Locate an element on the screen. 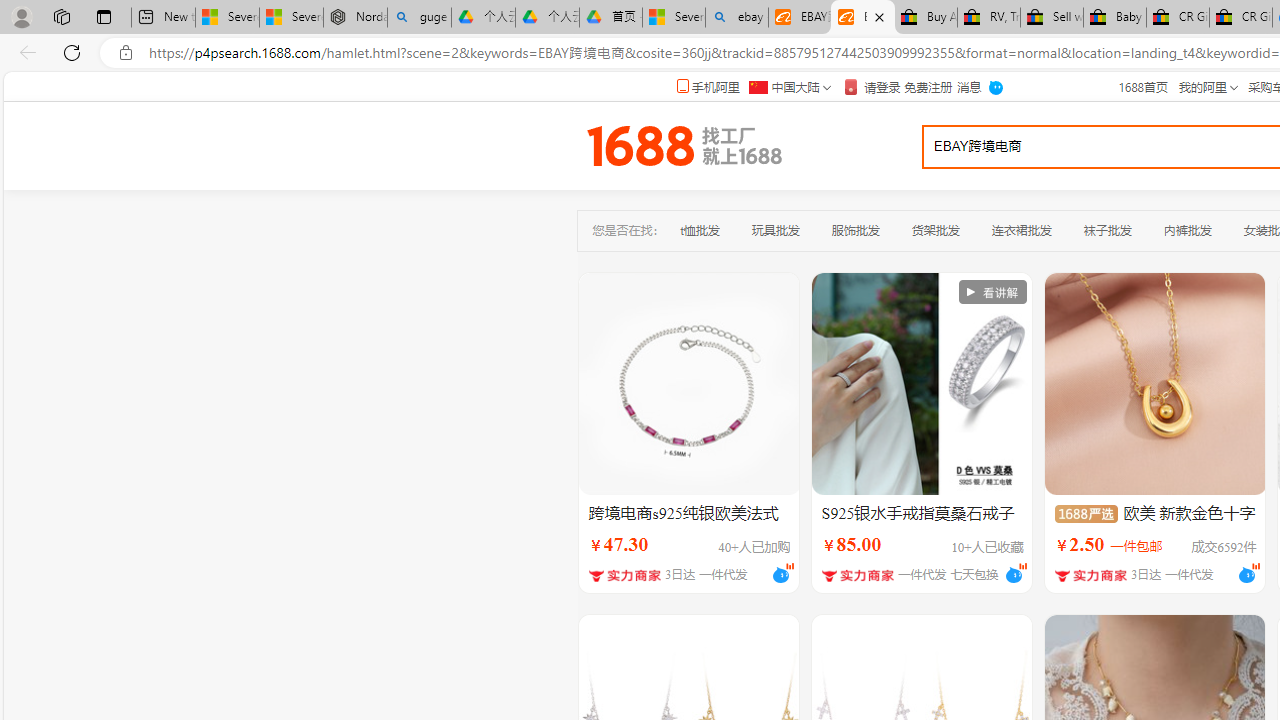 The height and width of the screenshot is (720, 1280). Class: shop-icon h14 is located at coordinates (1090, 576).